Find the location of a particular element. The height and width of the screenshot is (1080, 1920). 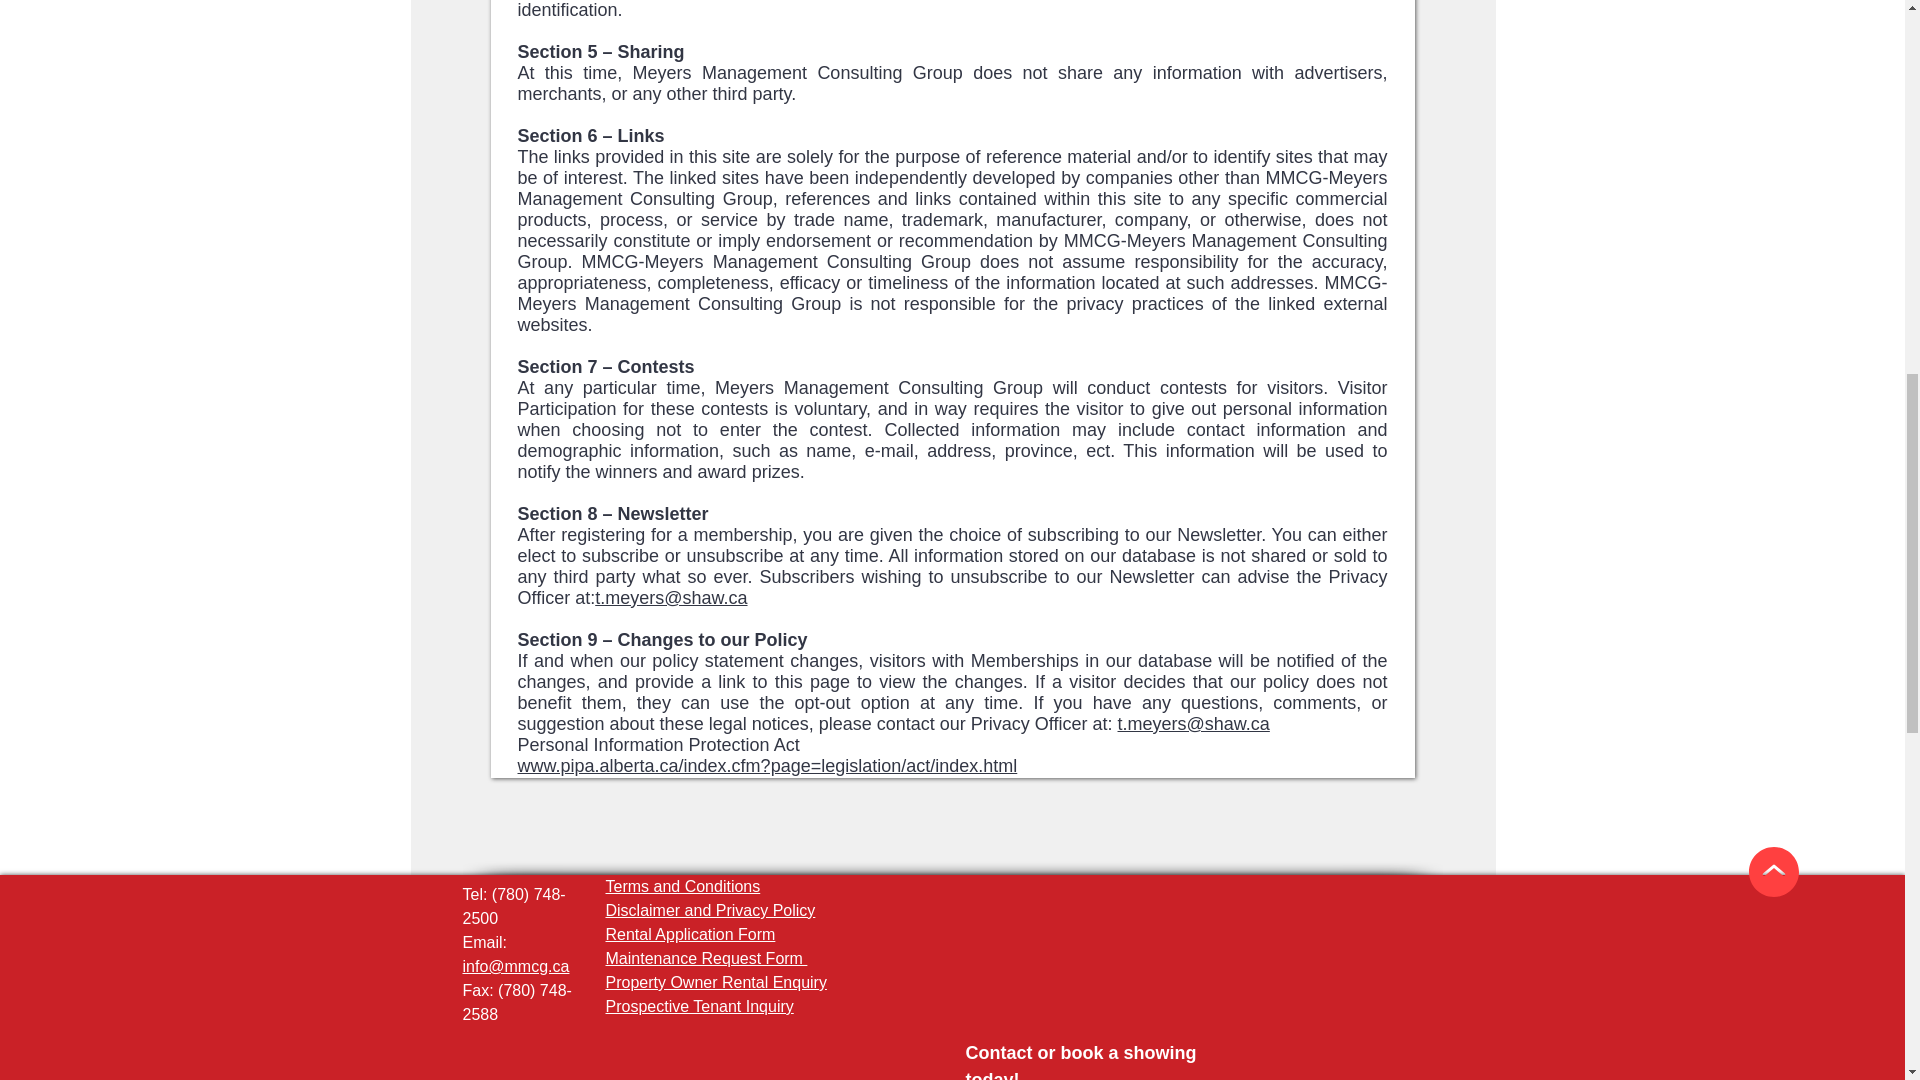

Terms and Conditions is located at coordinates (683, 886).